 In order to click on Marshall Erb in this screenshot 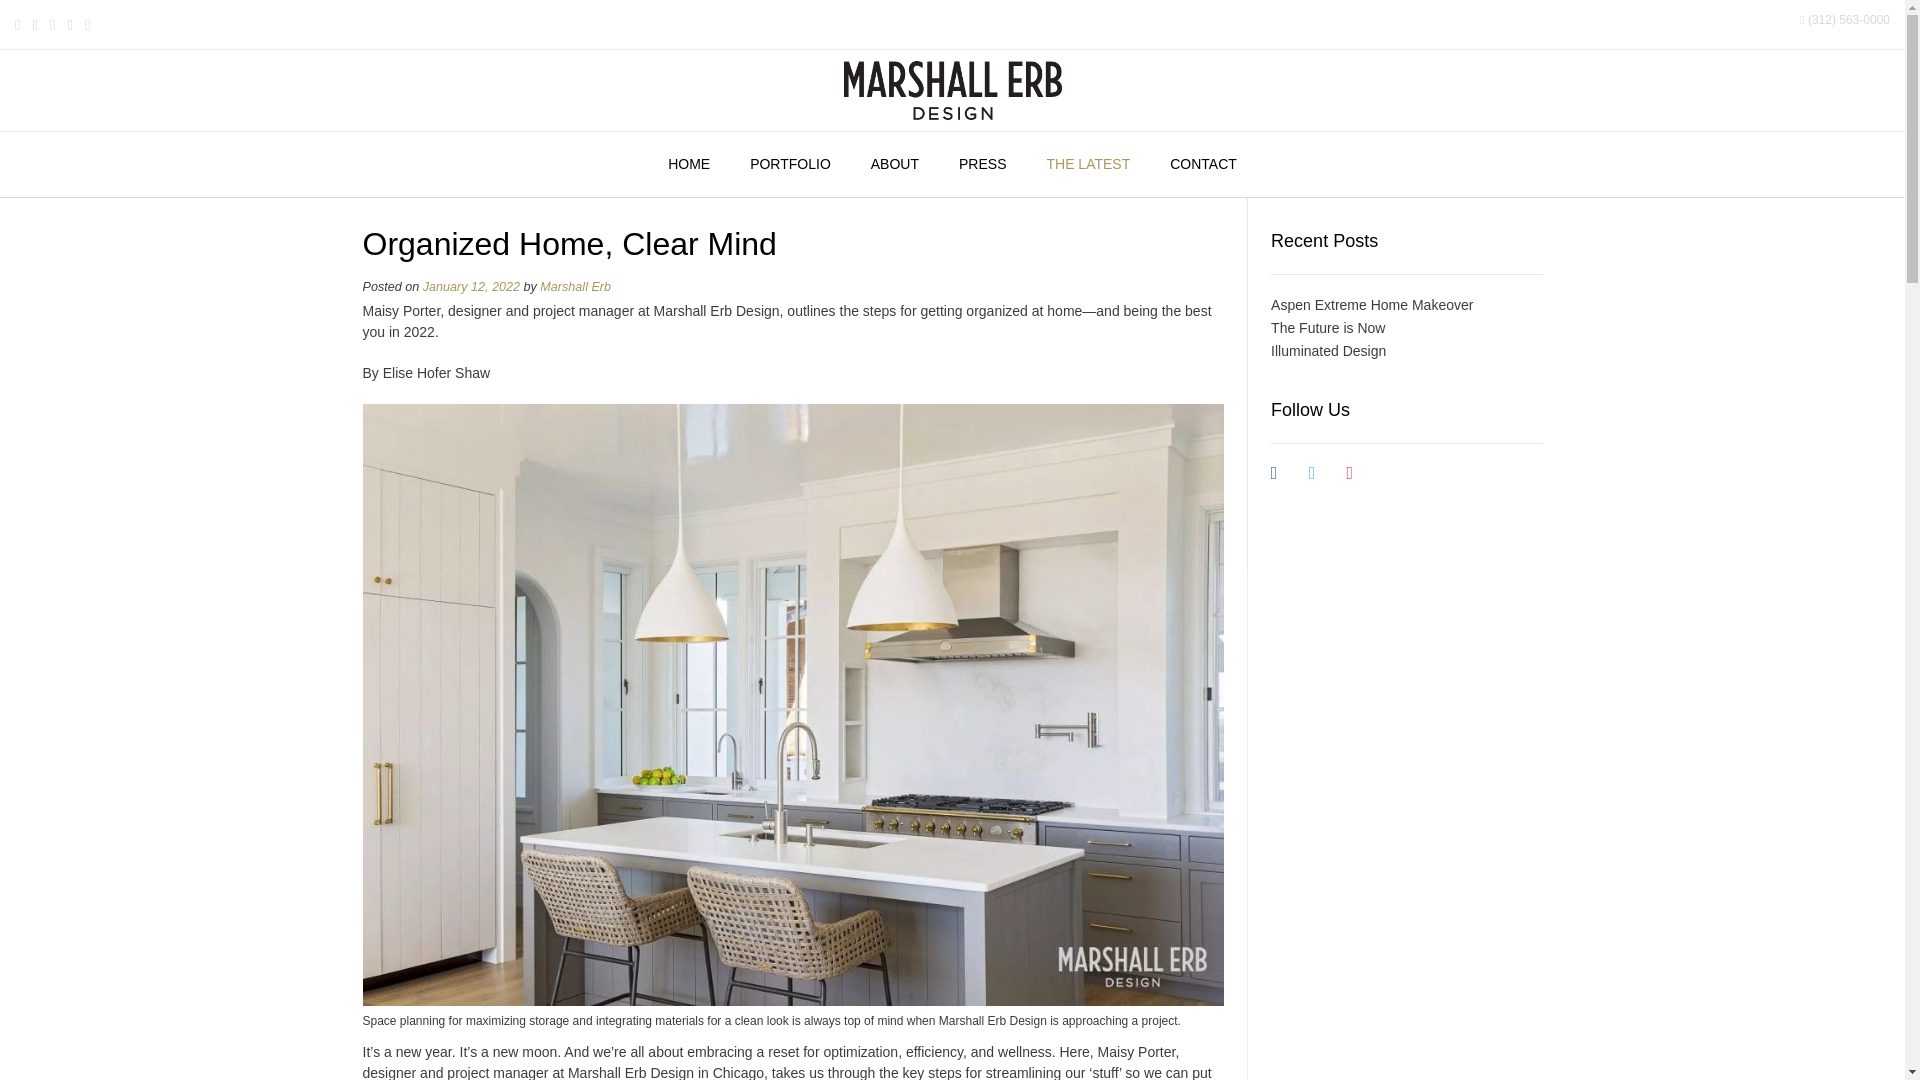, I will do `click(574, 286)`.